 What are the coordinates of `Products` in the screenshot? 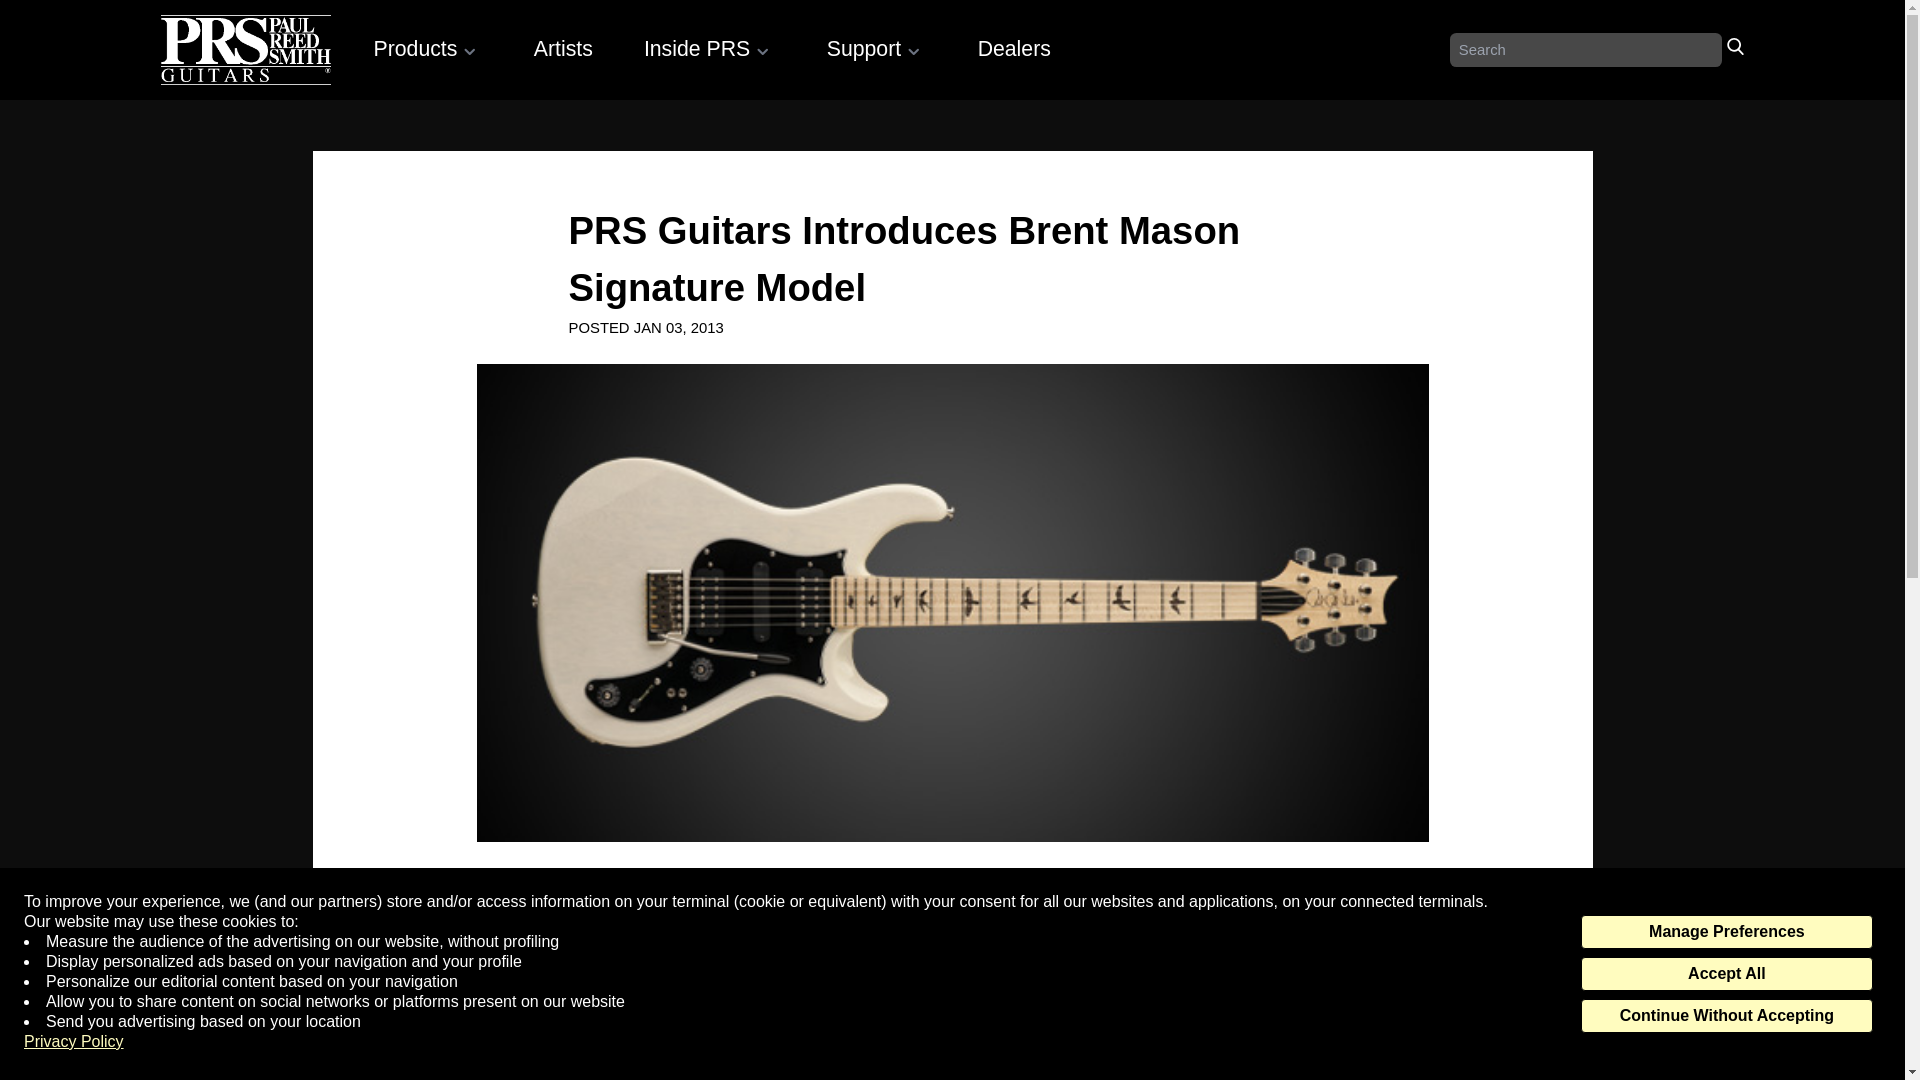 It's located at (428, 48).